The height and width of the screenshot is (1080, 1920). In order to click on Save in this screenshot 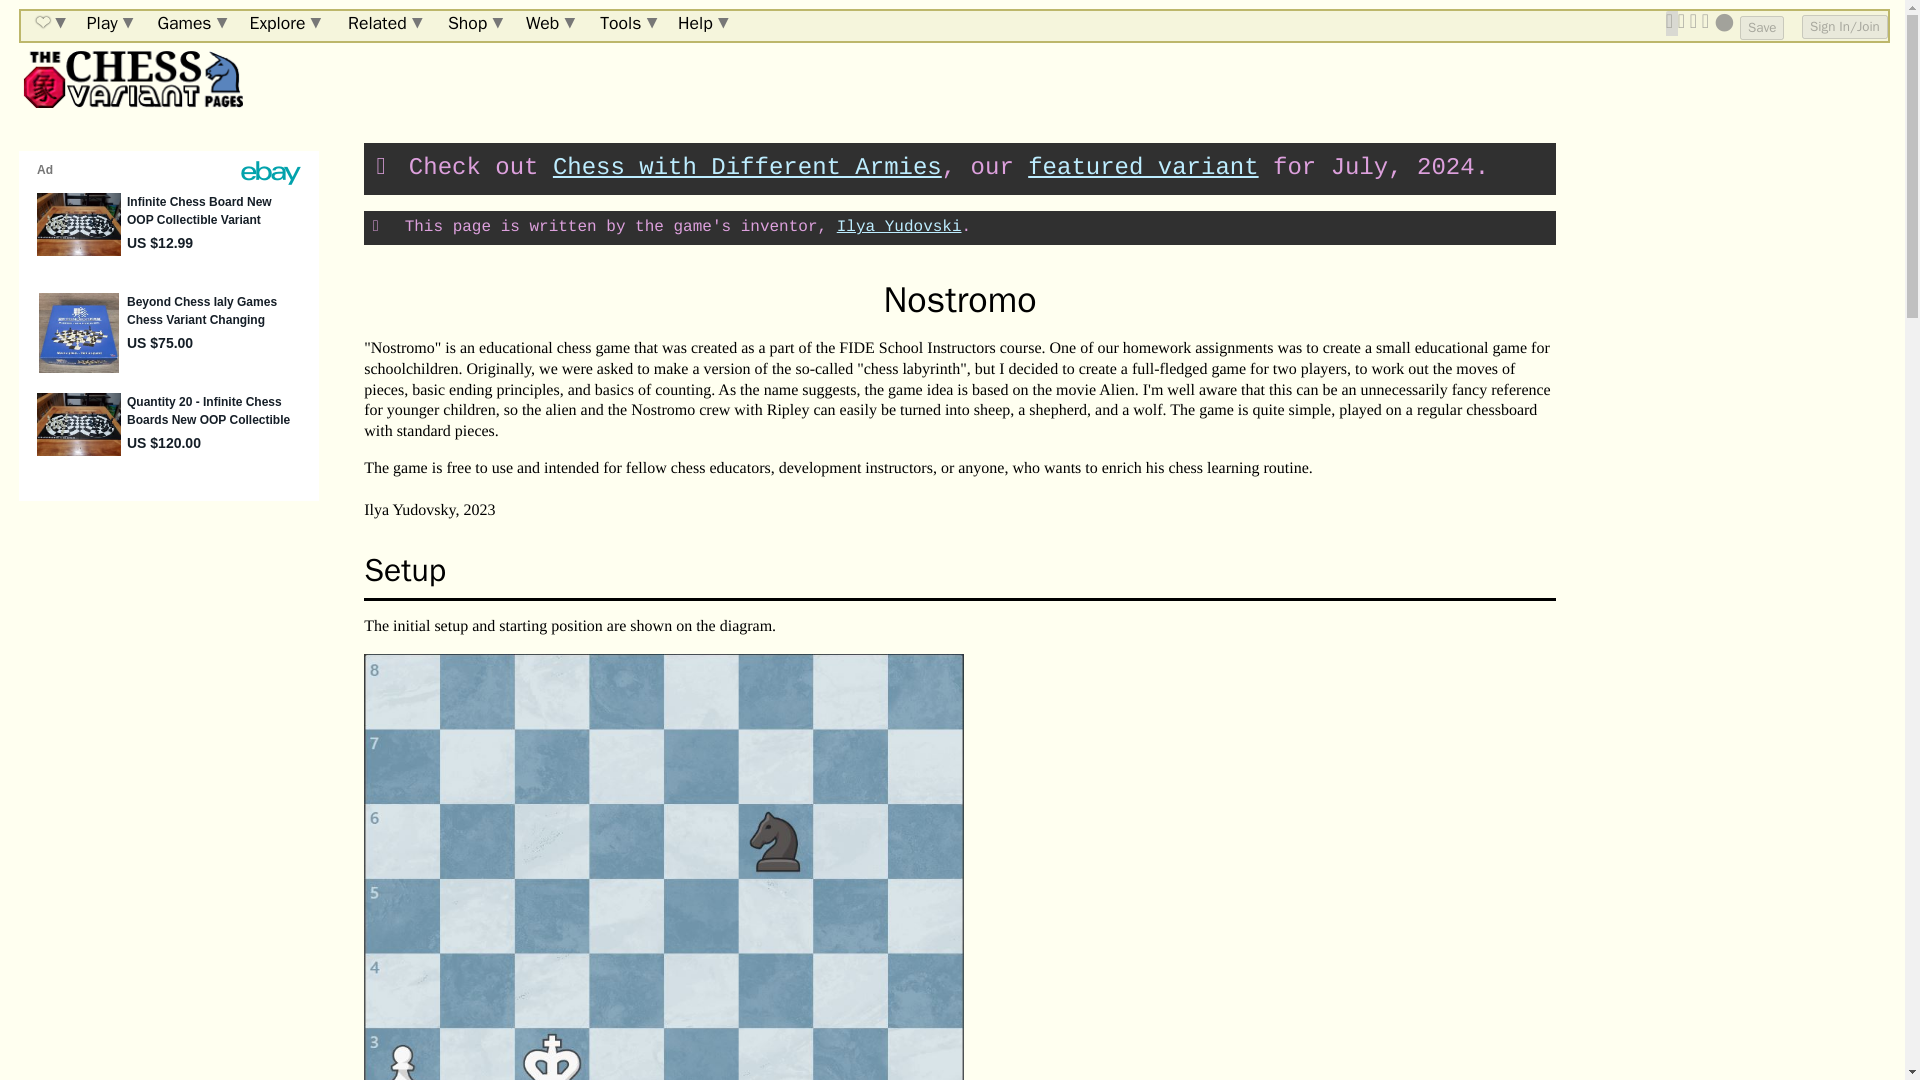, I will do `click(1761, 28)`.